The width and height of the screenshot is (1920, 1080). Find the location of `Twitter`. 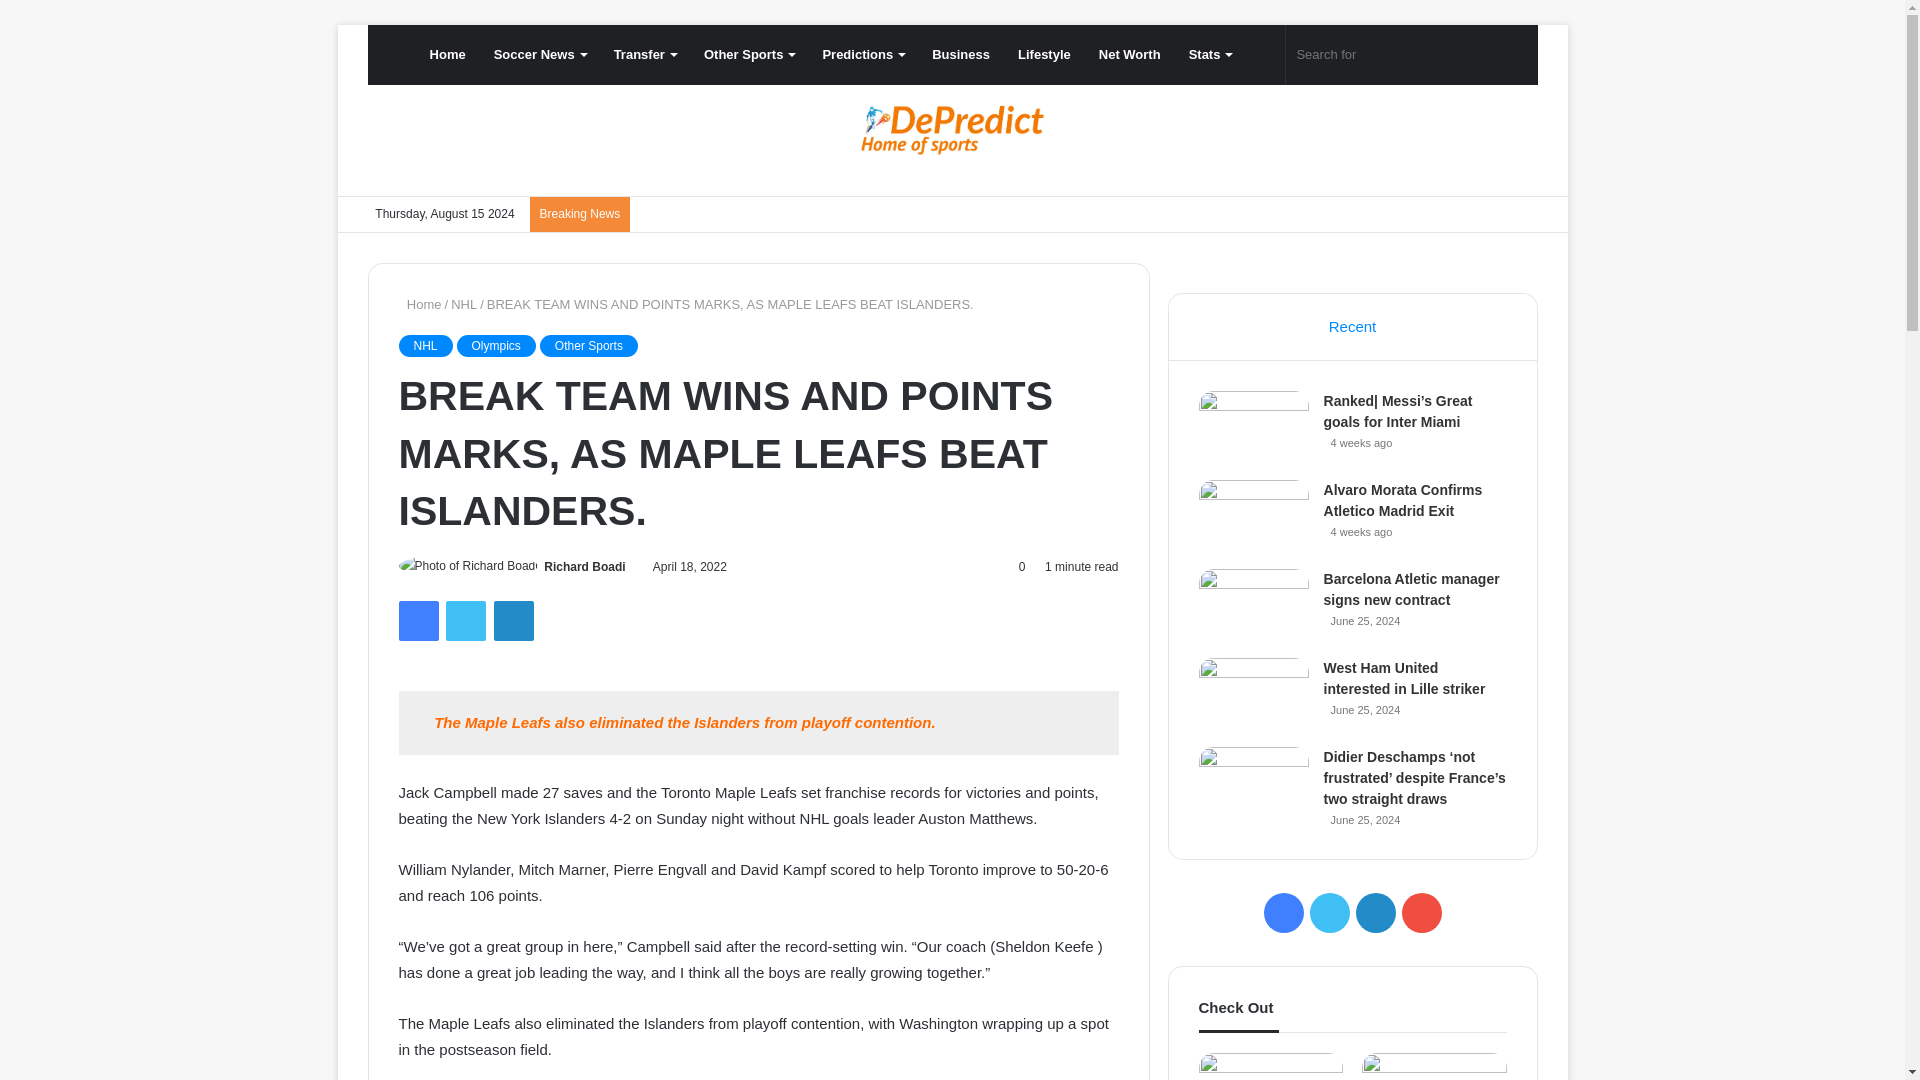

Twitter is located at coordinates (465, 620).